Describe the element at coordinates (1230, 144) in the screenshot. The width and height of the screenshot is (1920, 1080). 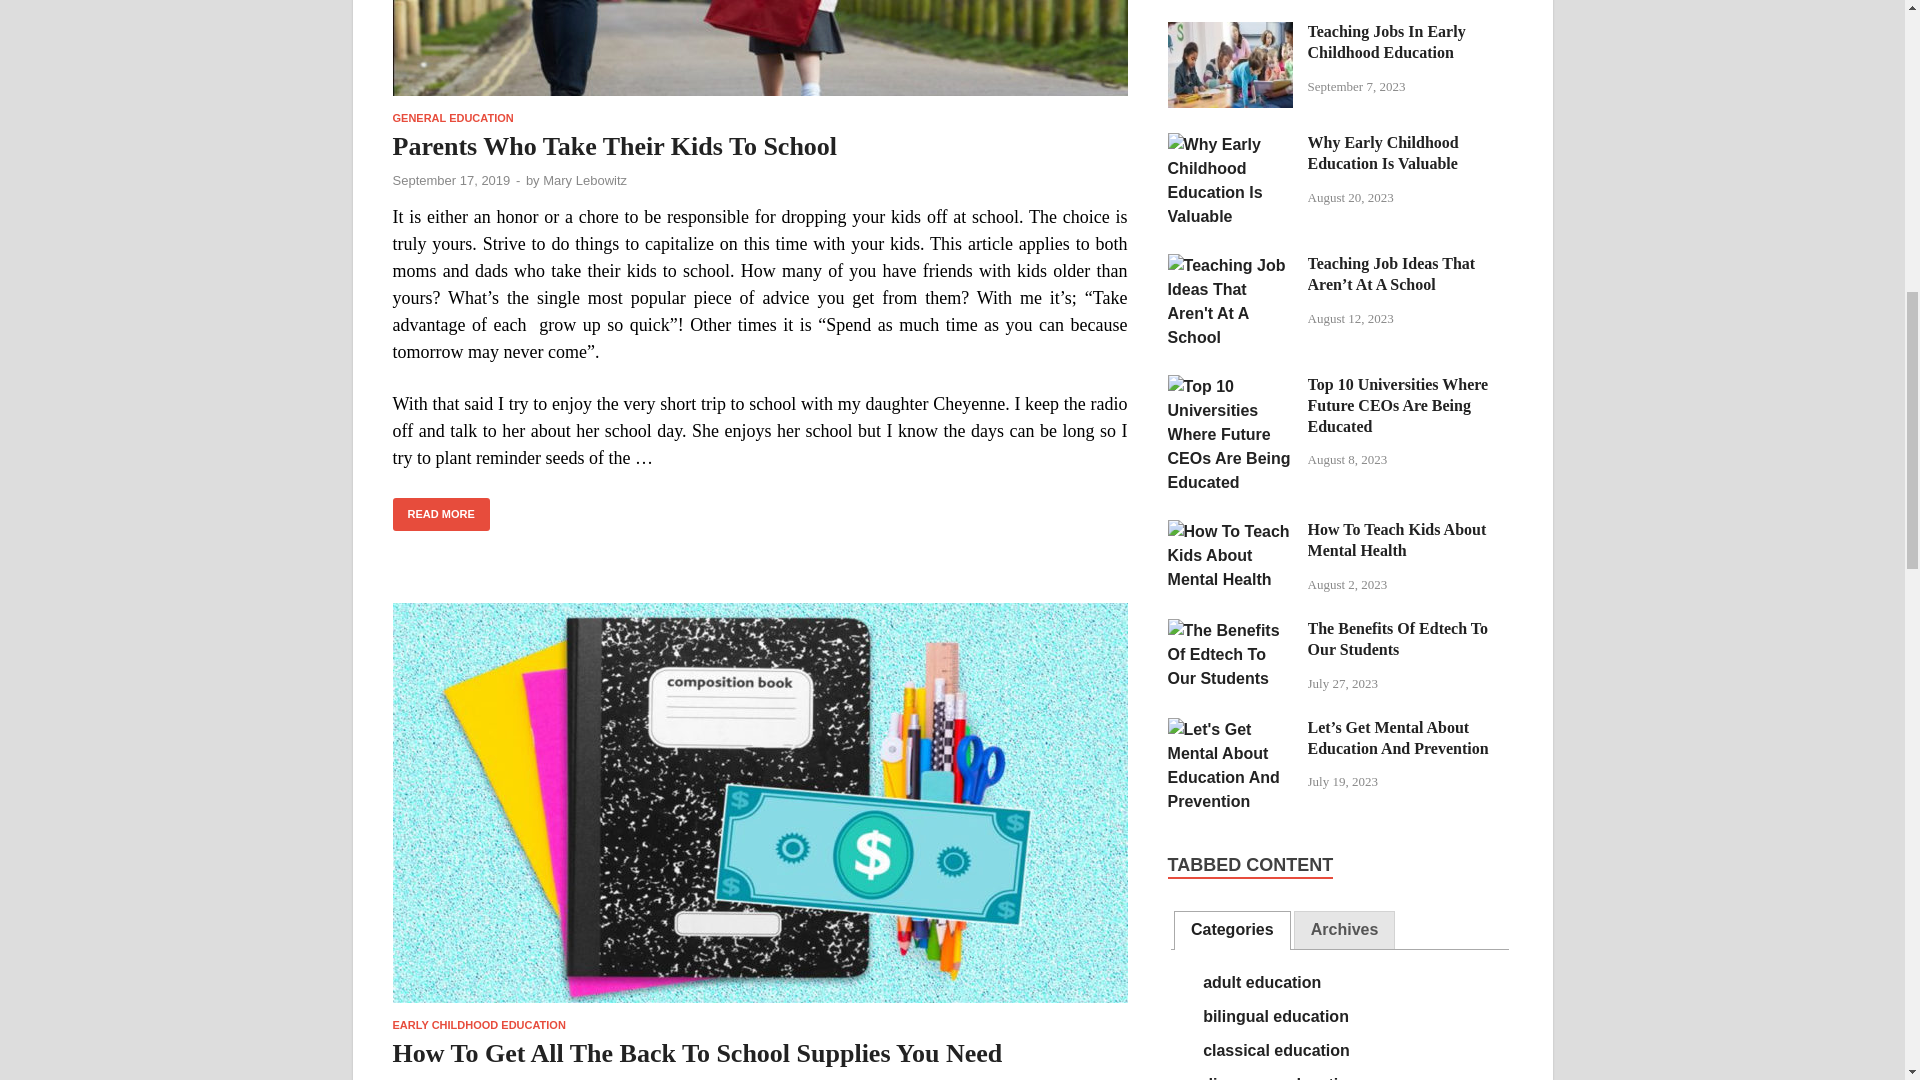
I see `Why Early Childhood Education Is Valuable` at that location.